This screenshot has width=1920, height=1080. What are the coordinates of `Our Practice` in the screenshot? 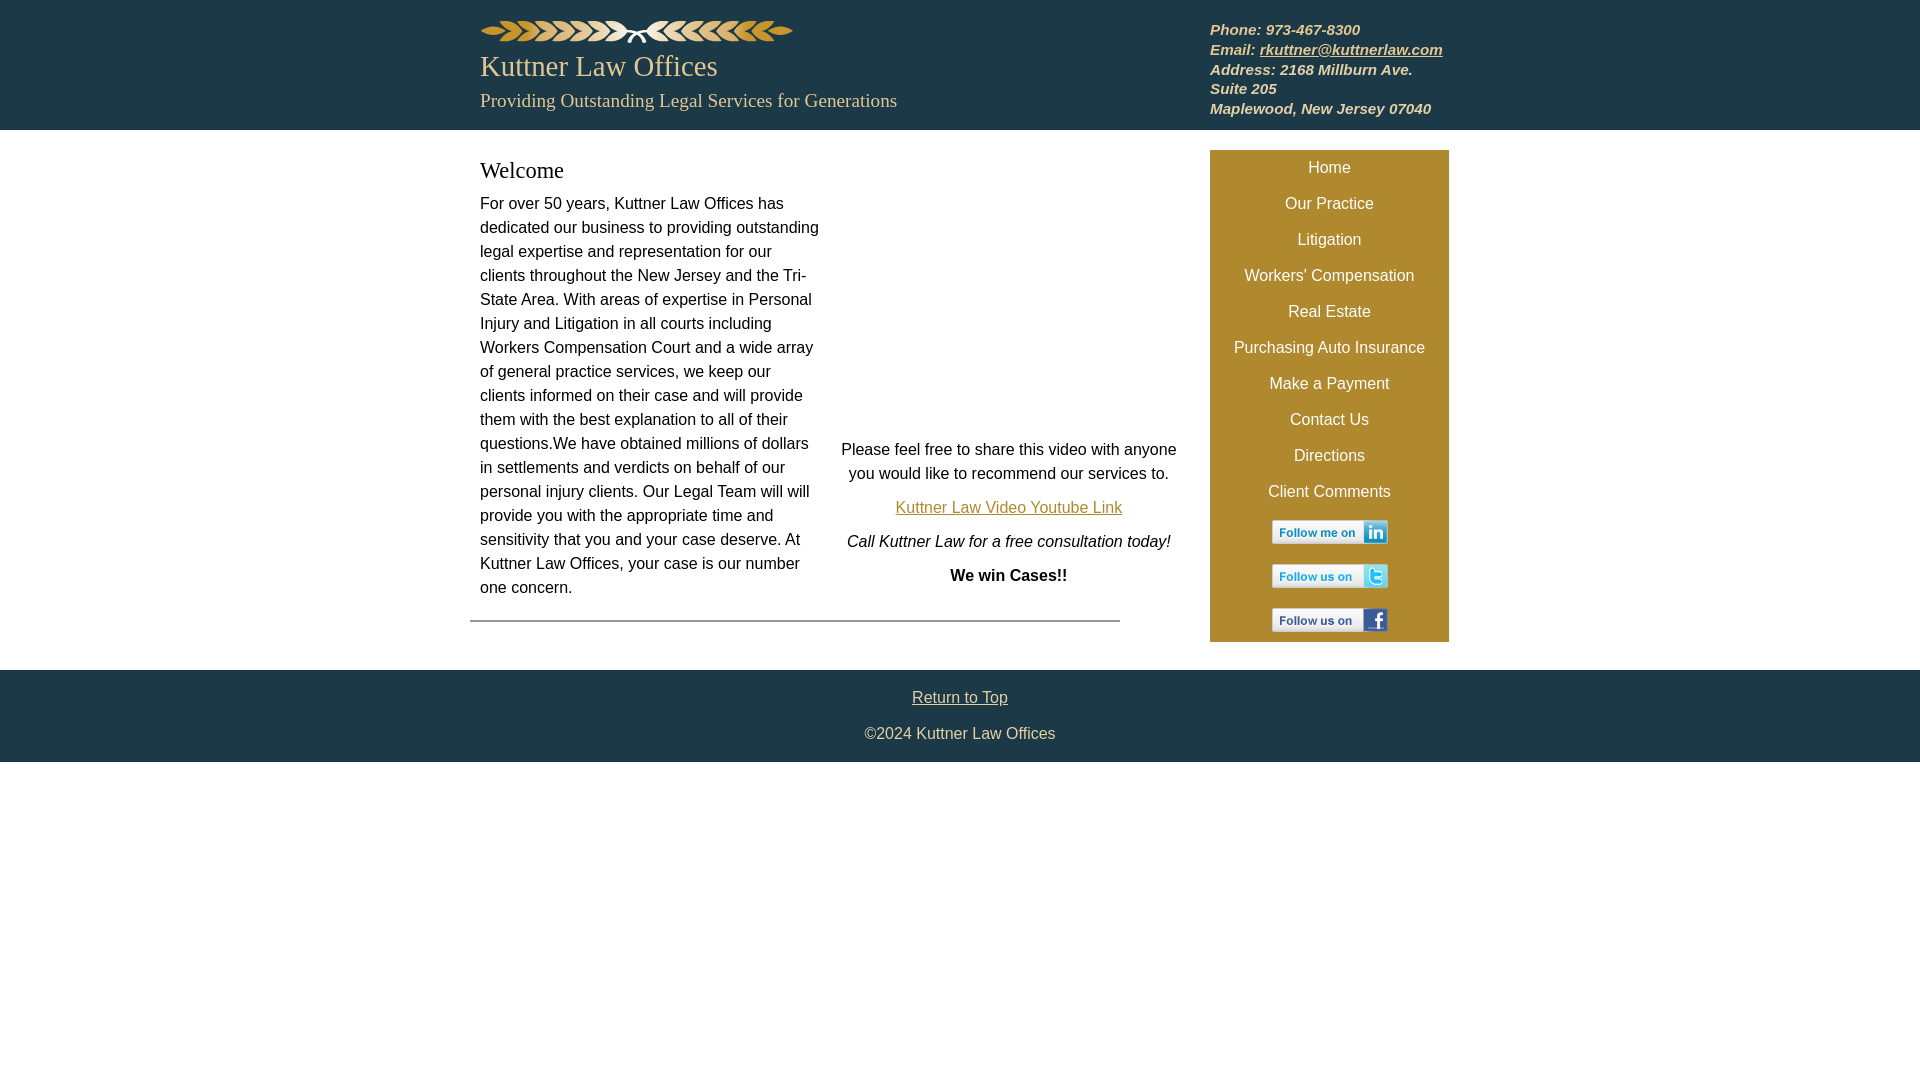 It's located at (1329, 492).